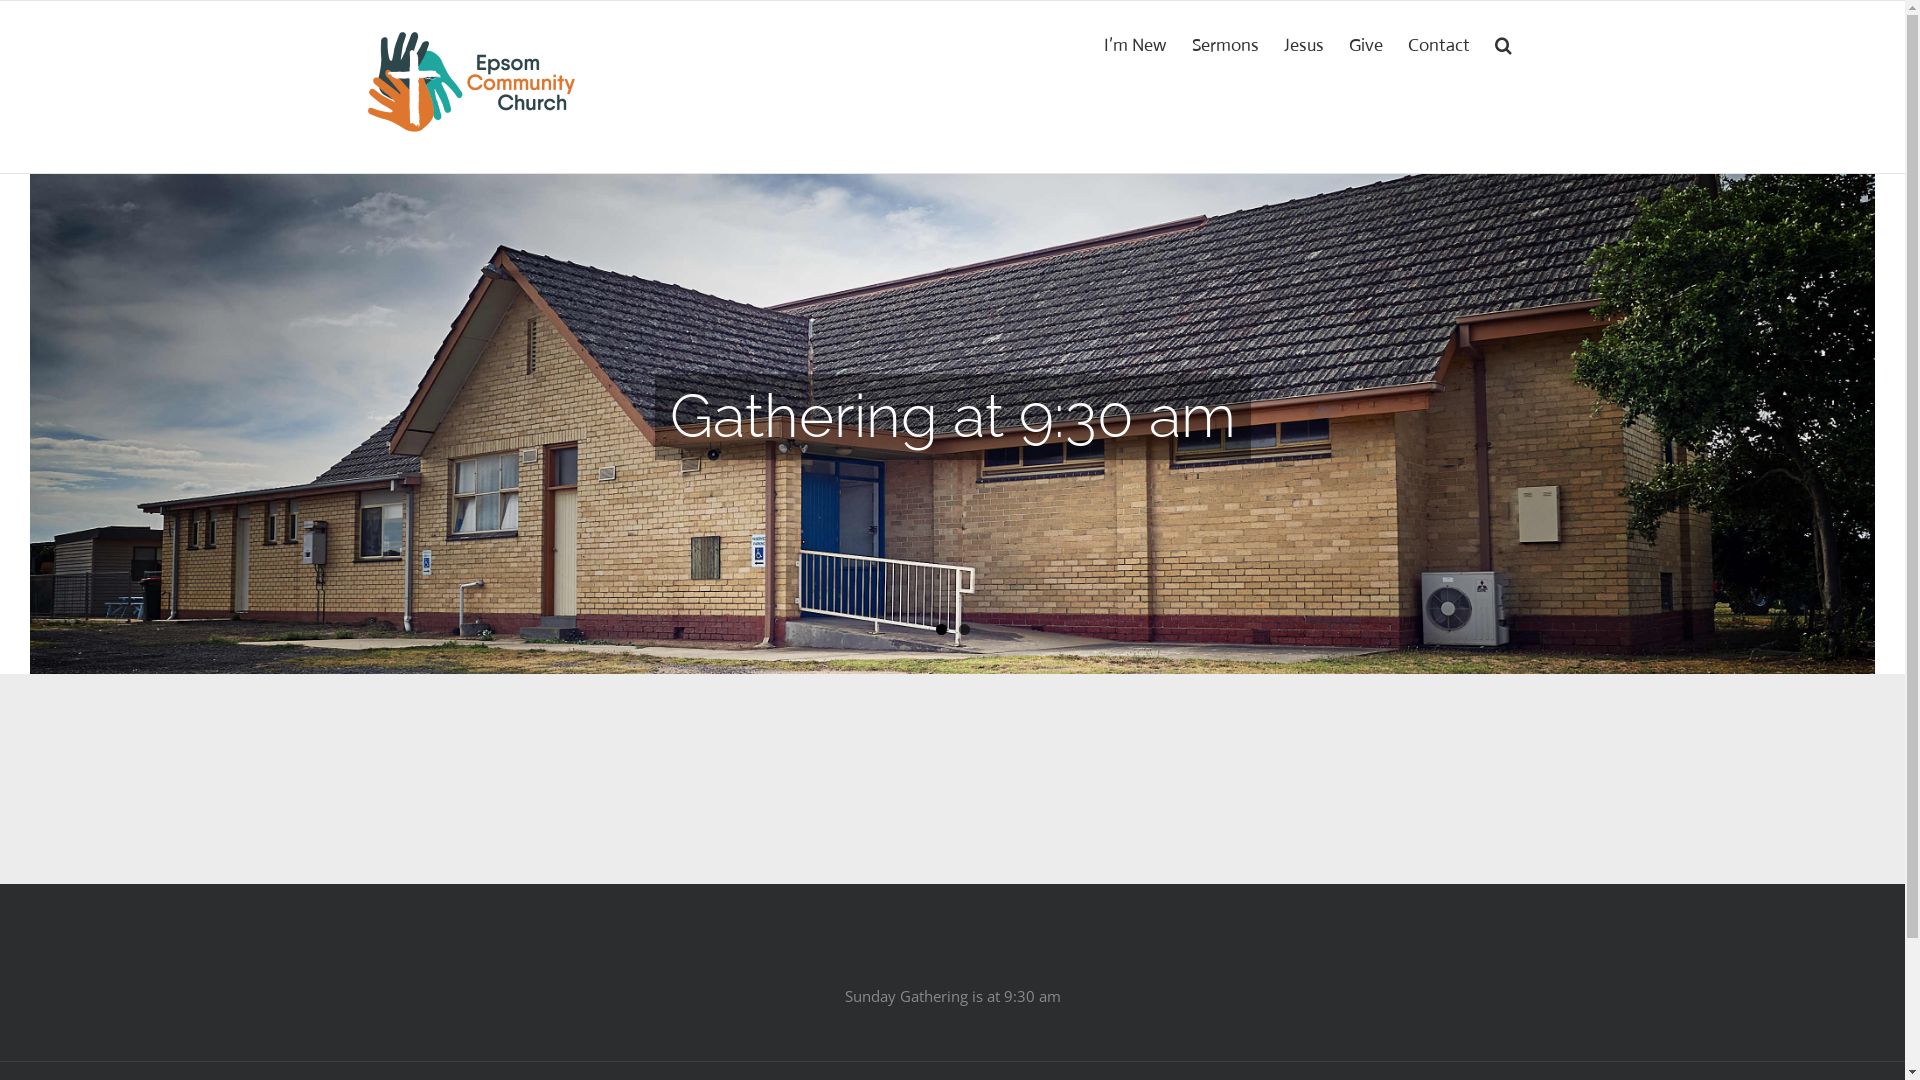  What do you see at coordinates (942, 628) in the screenshot?
I see `1` at bounding box center [942, 628].